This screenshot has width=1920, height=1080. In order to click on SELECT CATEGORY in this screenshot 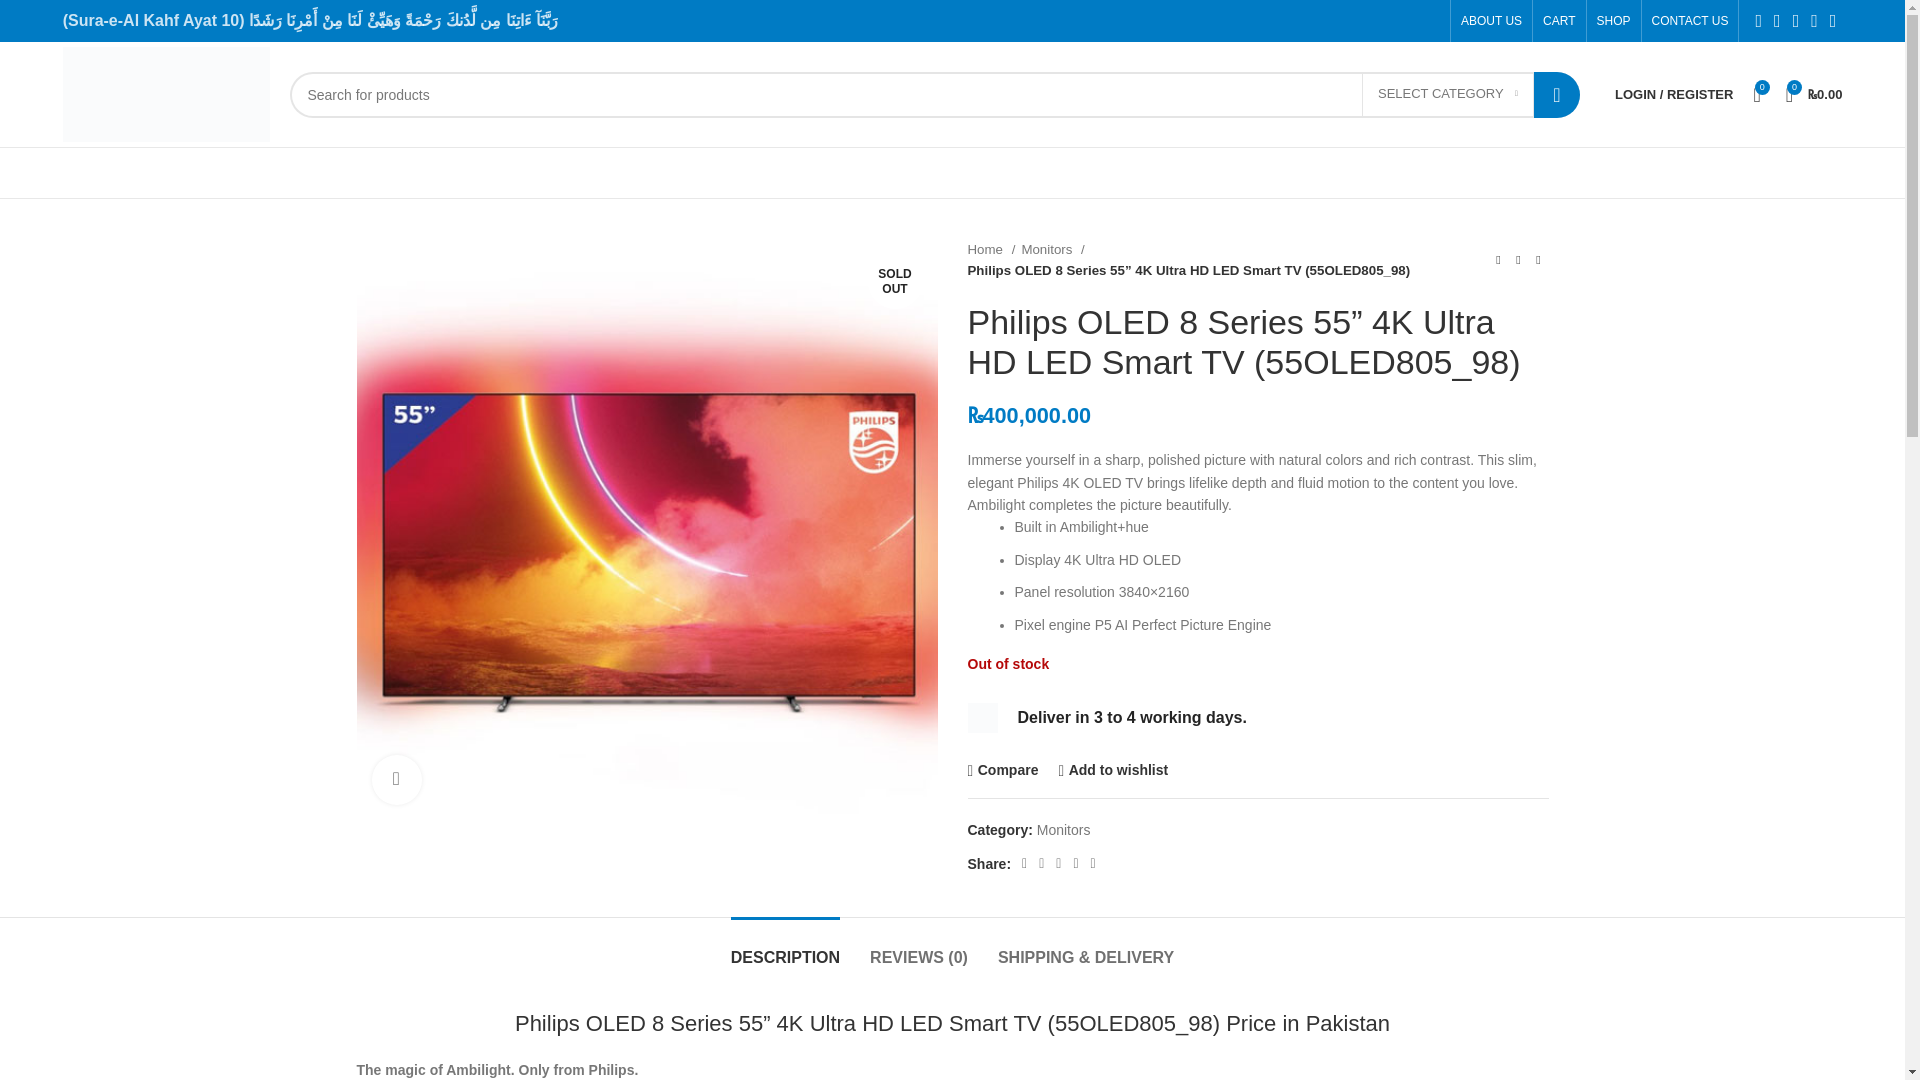, I will do `click(1448, 94)`.